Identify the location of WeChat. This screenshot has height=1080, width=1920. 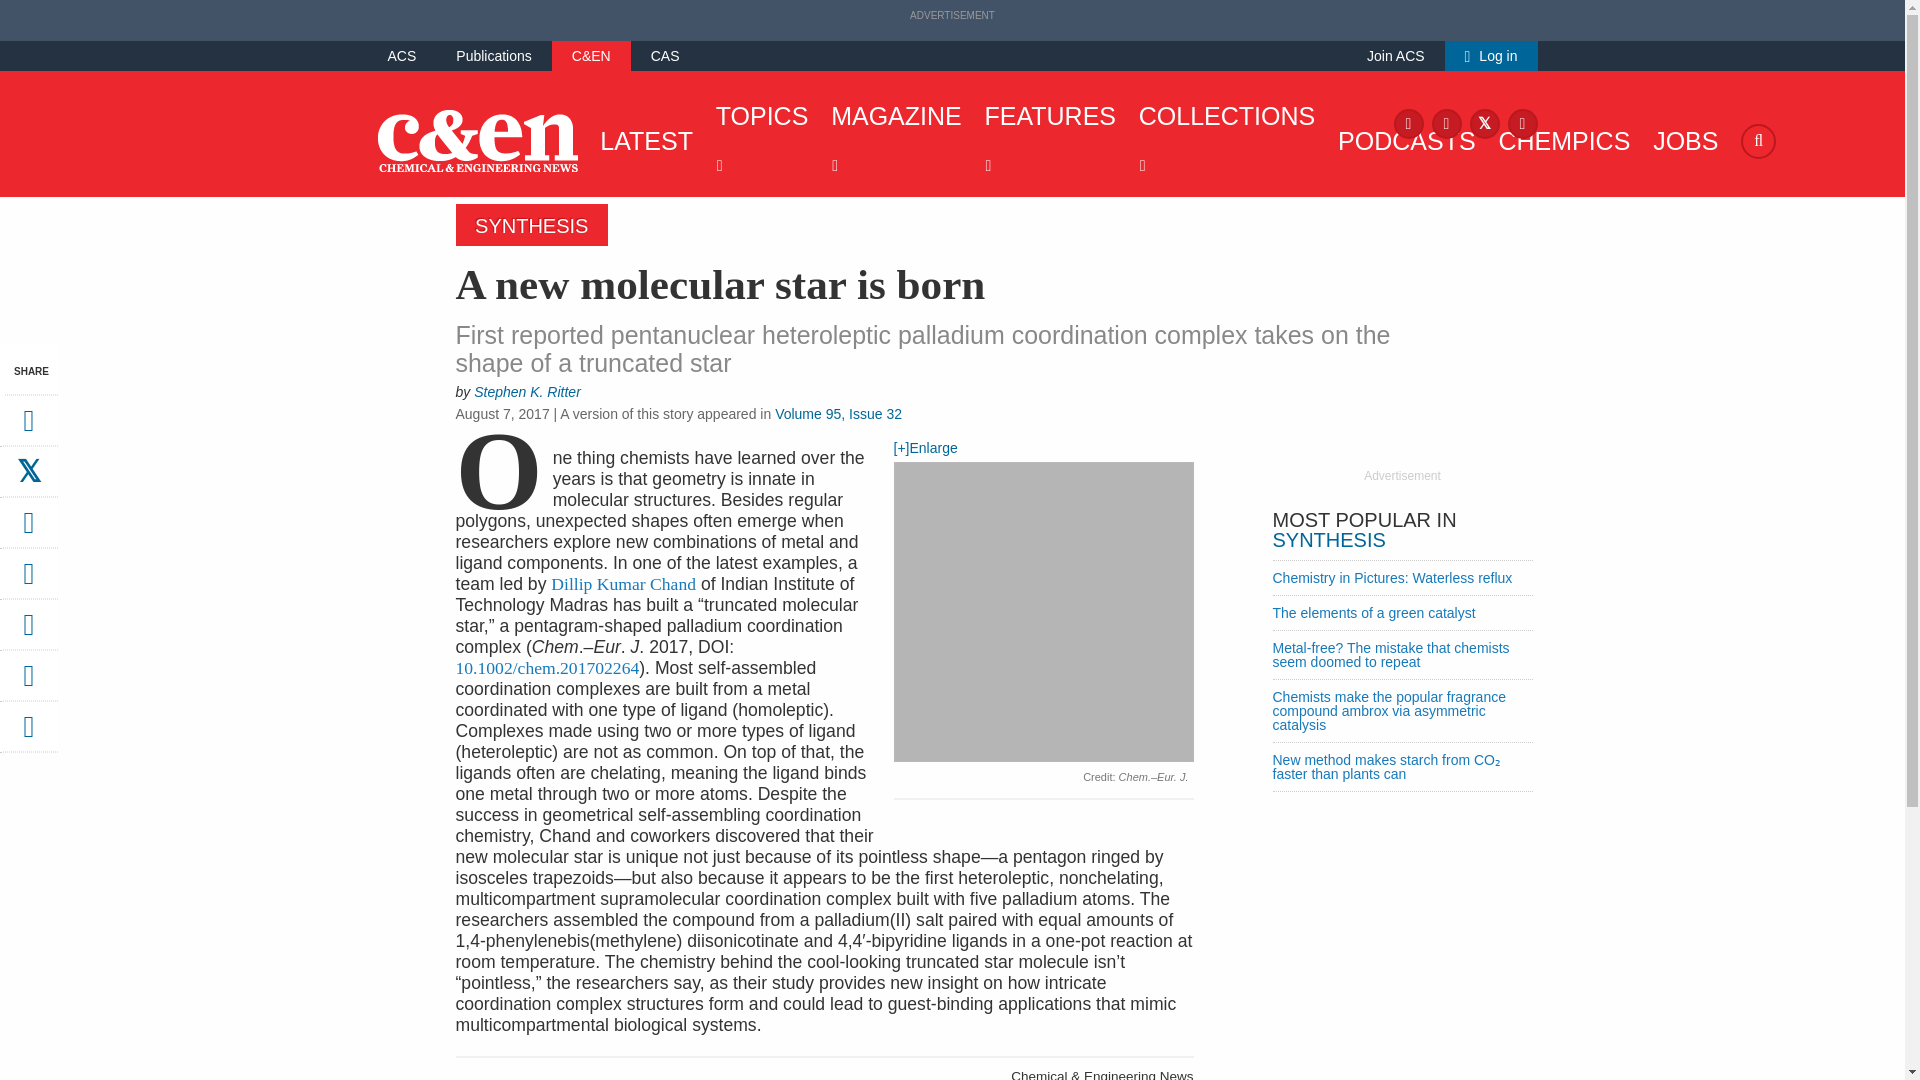
(28, 632).